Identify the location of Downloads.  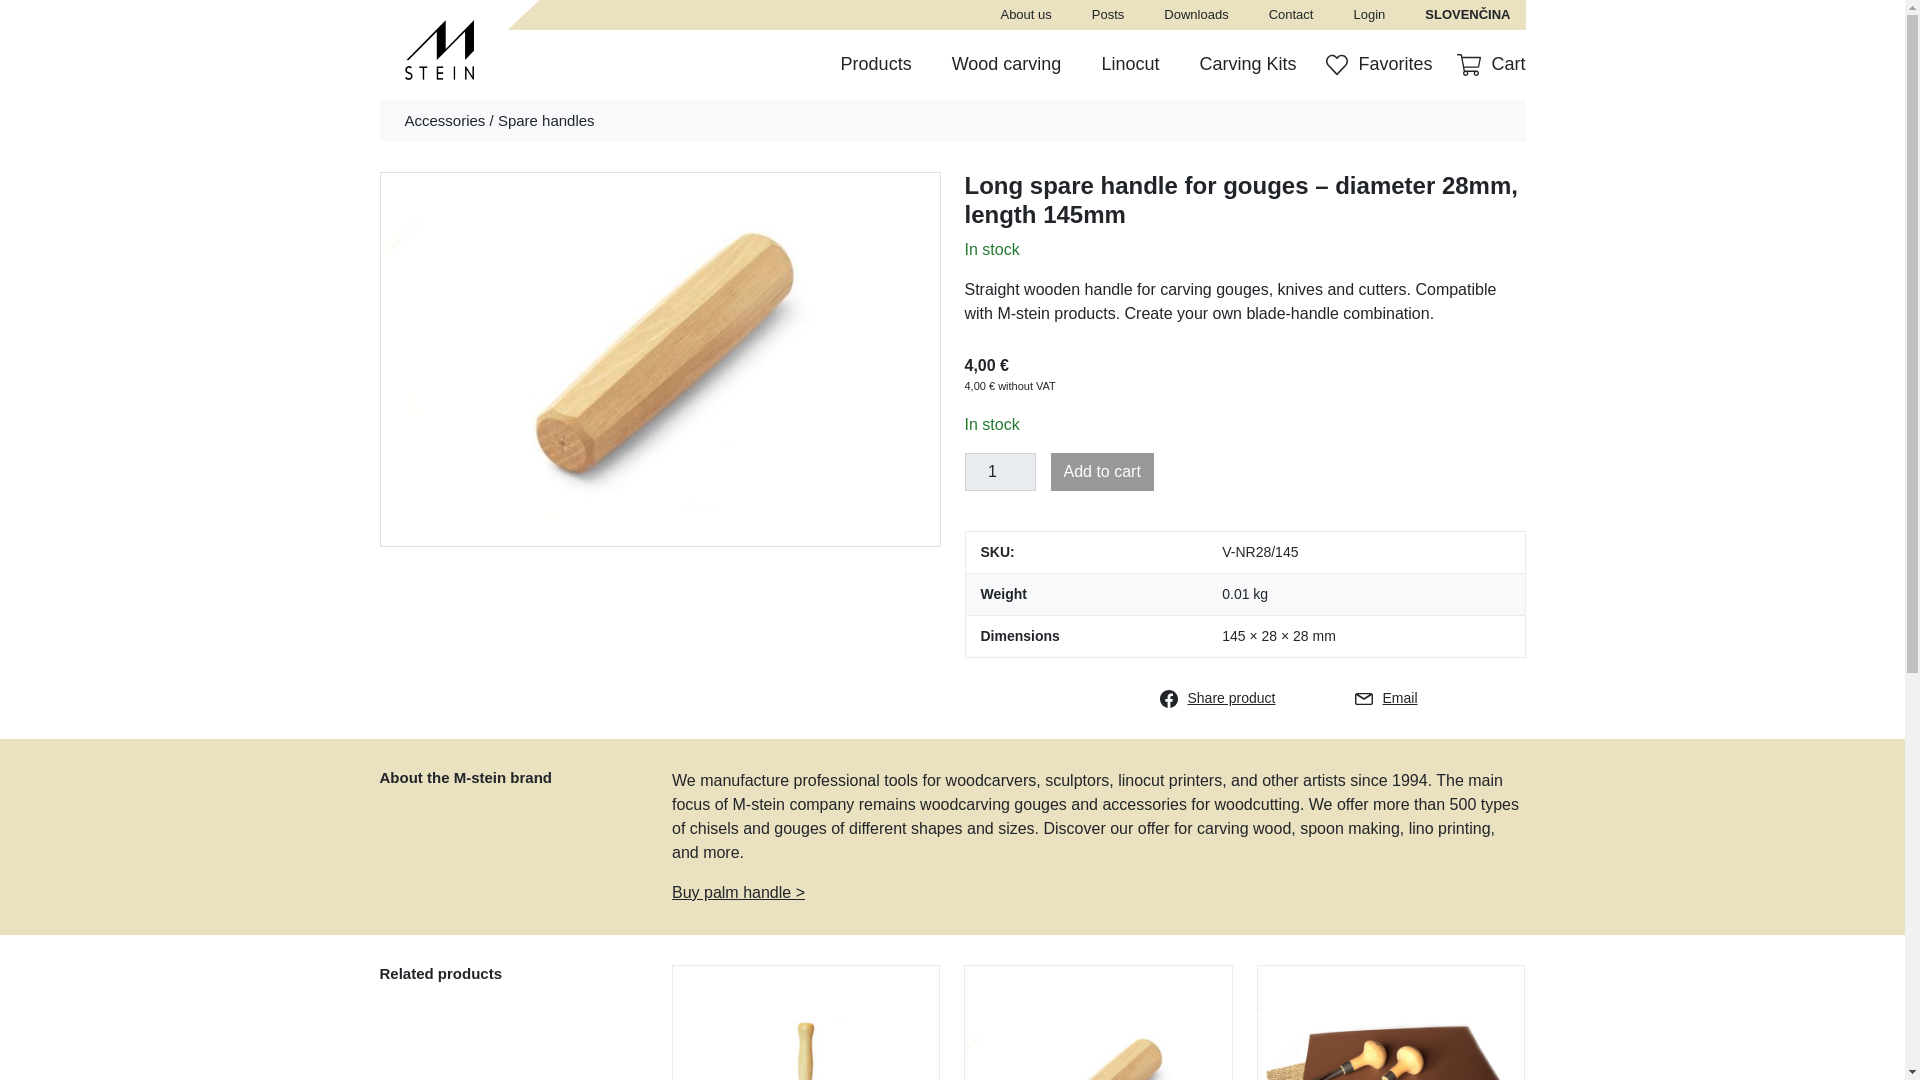
(1196, 14).